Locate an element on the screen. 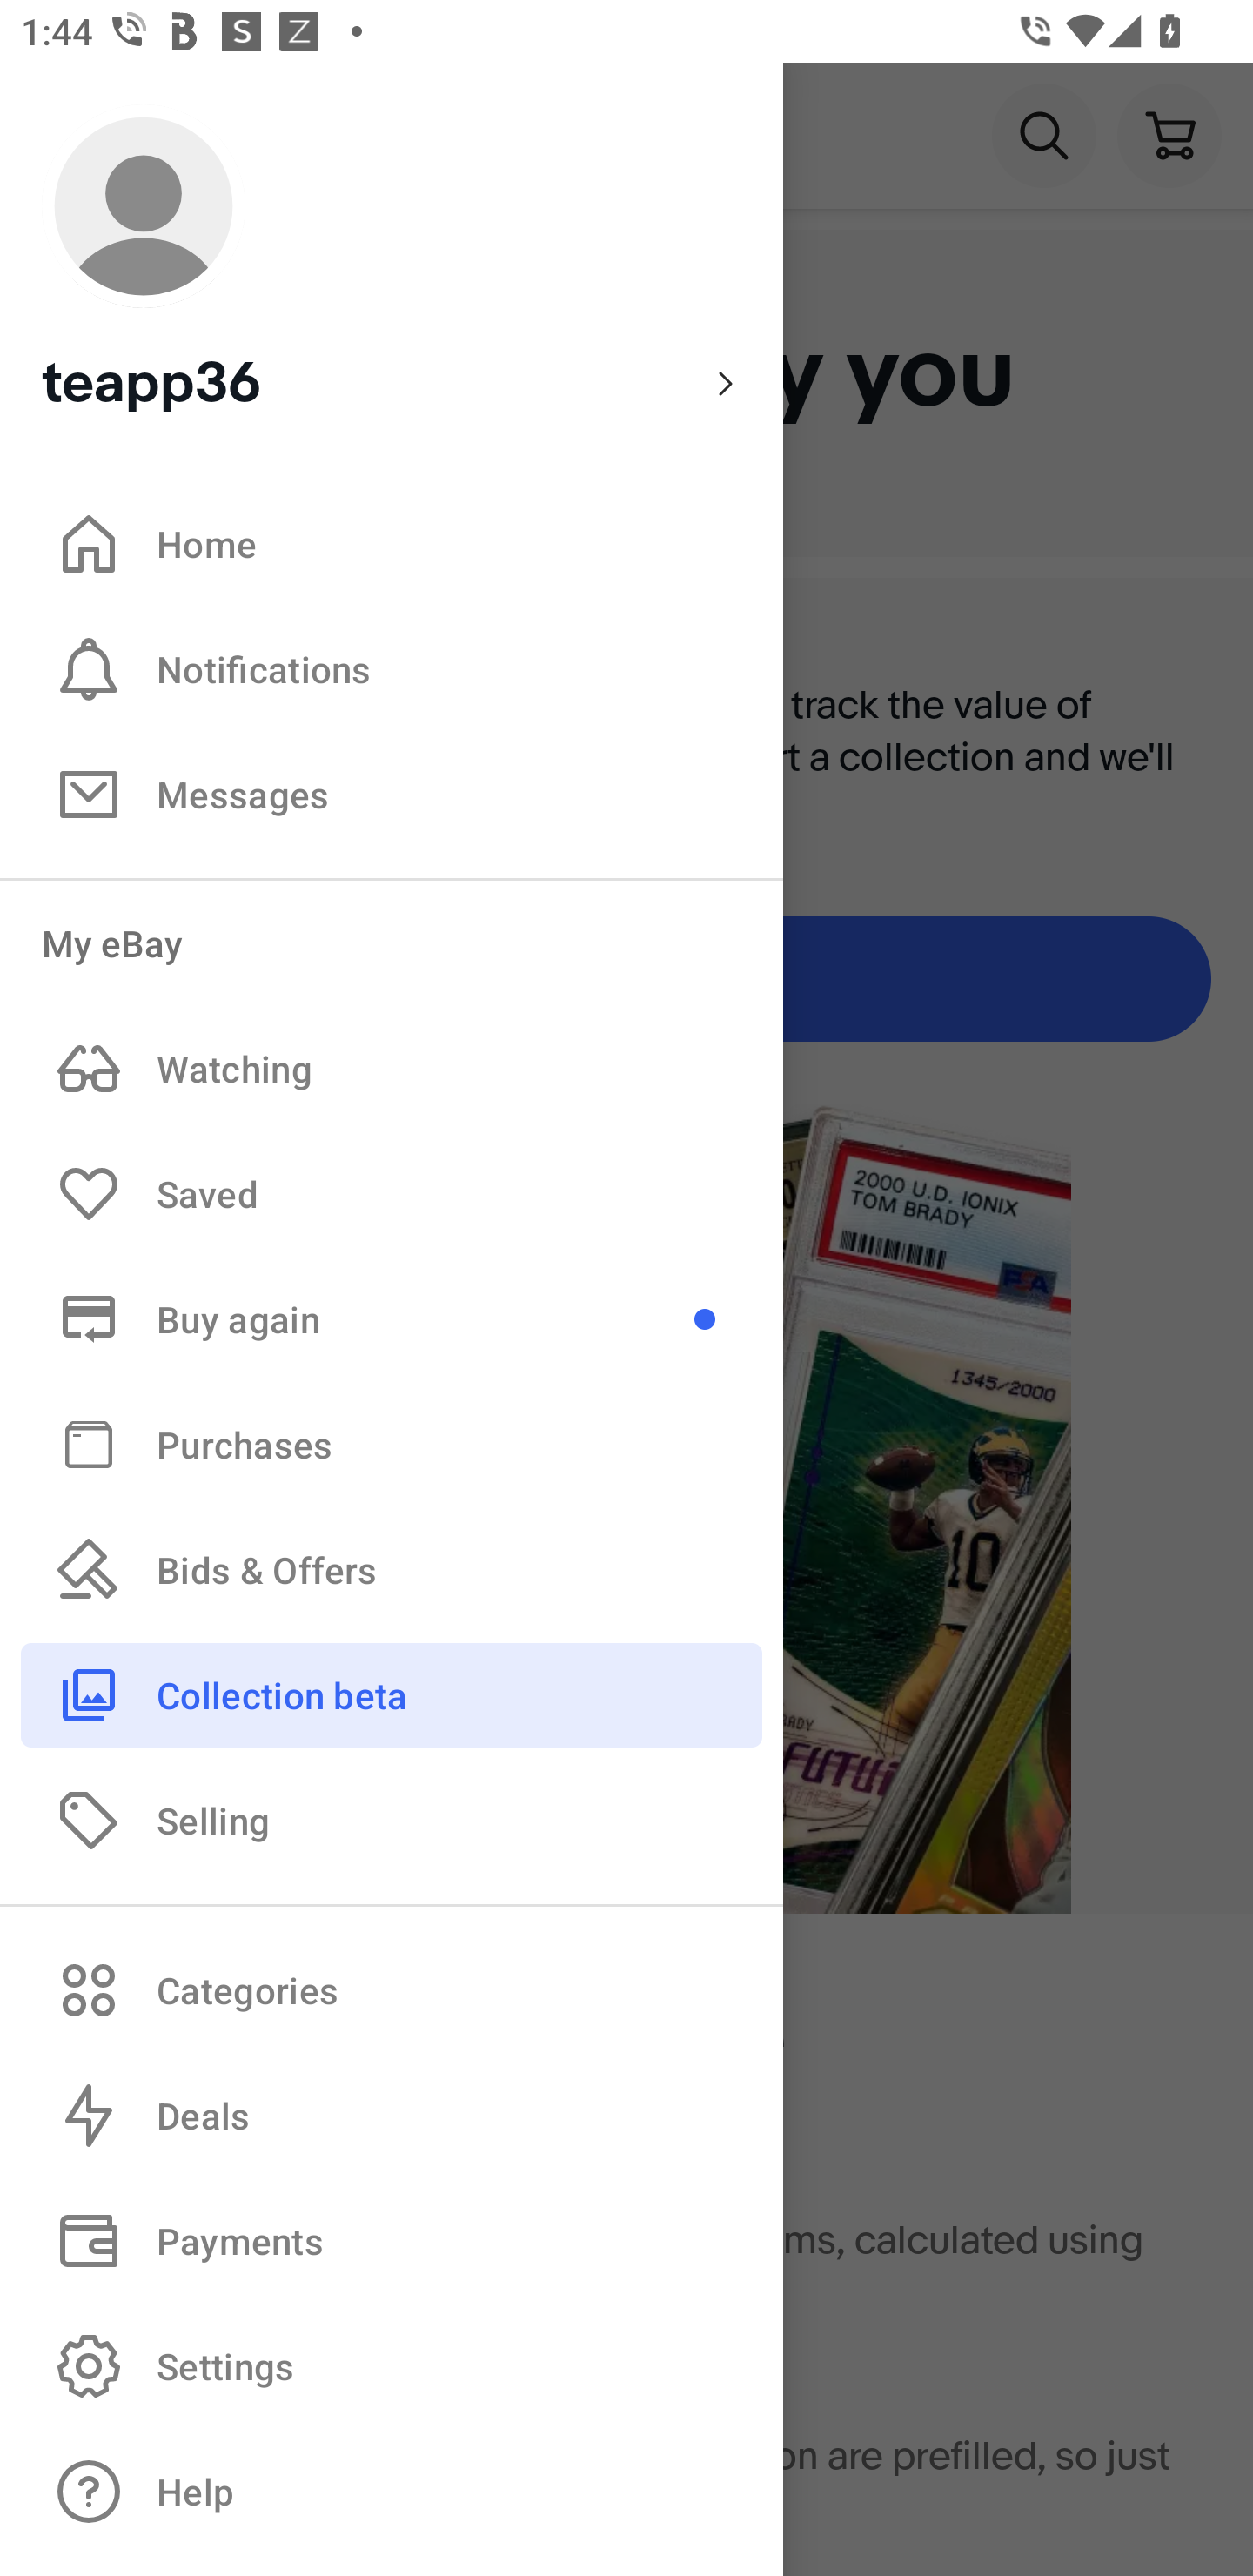 The width and height of the screenshot is (1253, 2576). Home is located at coordinates (392, 543).